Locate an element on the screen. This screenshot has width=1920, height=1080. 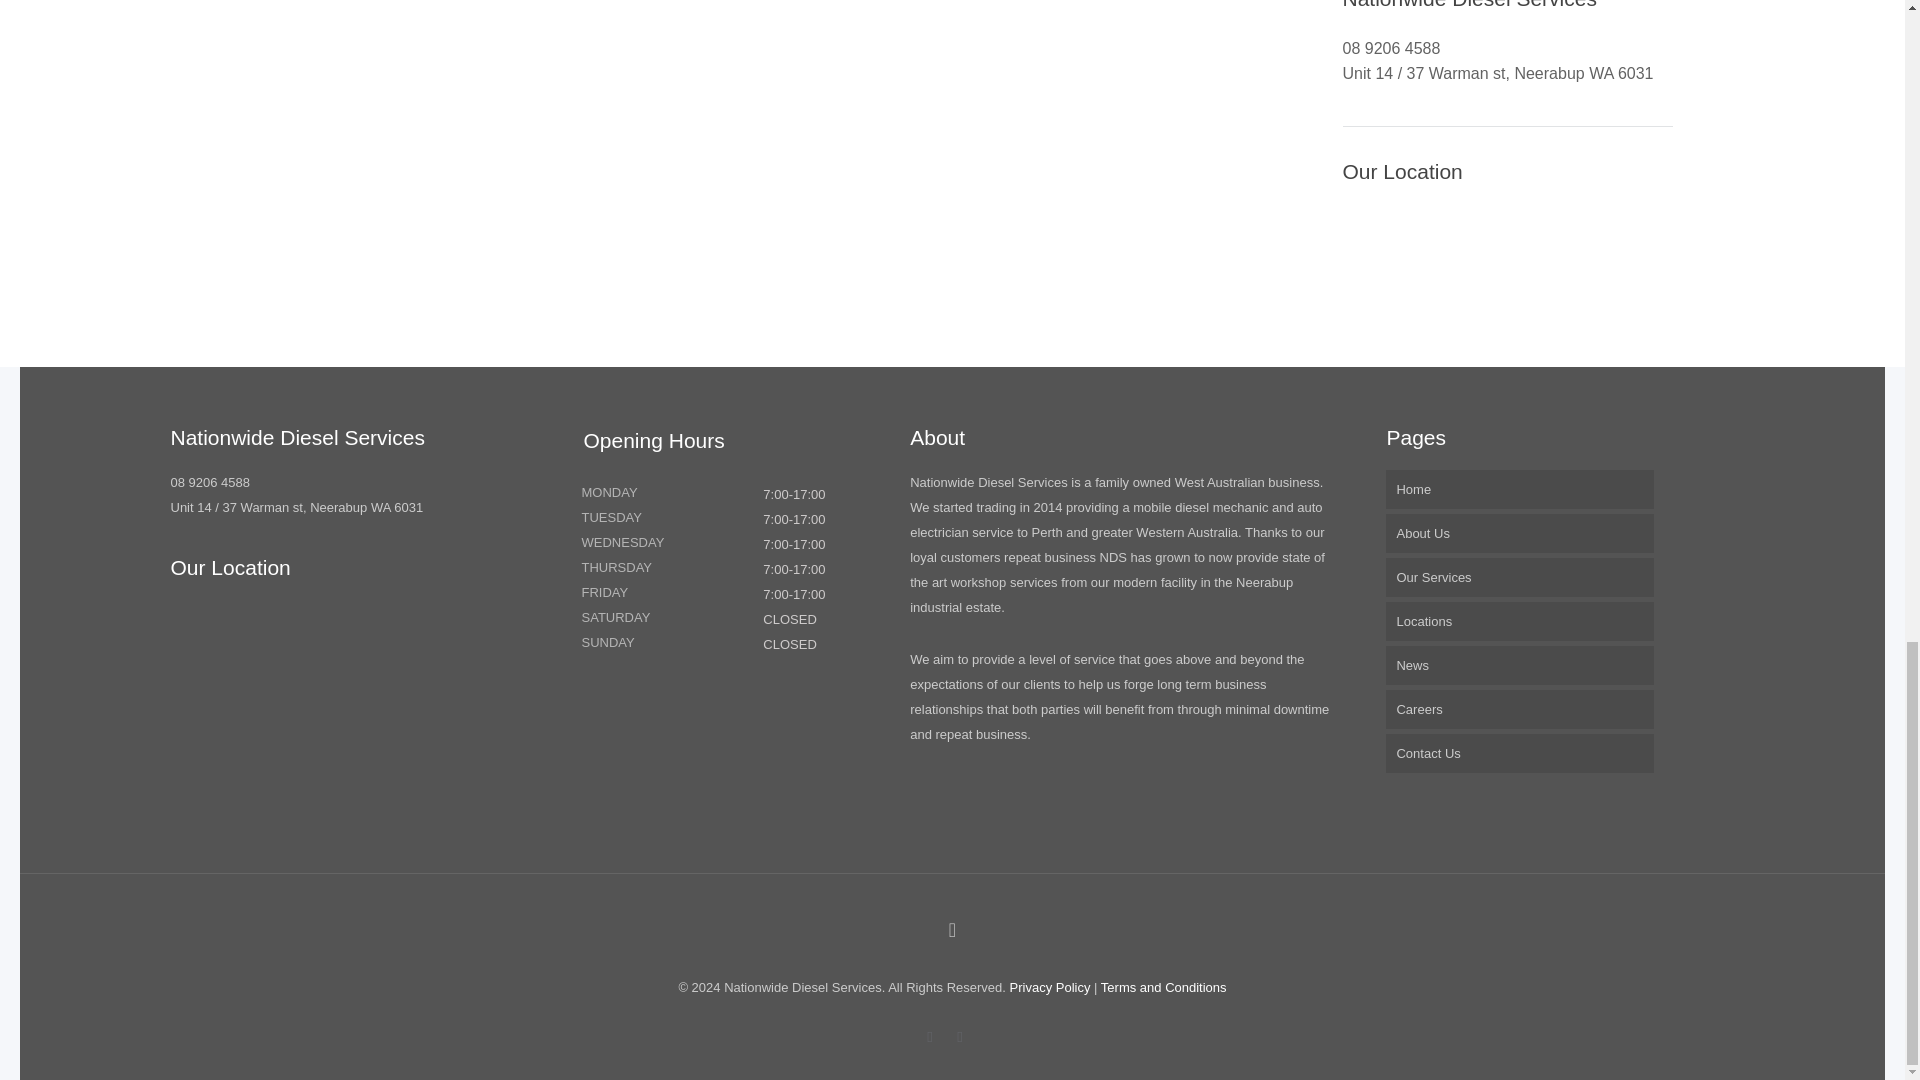
About Us is located at coordinates (1520, 533).